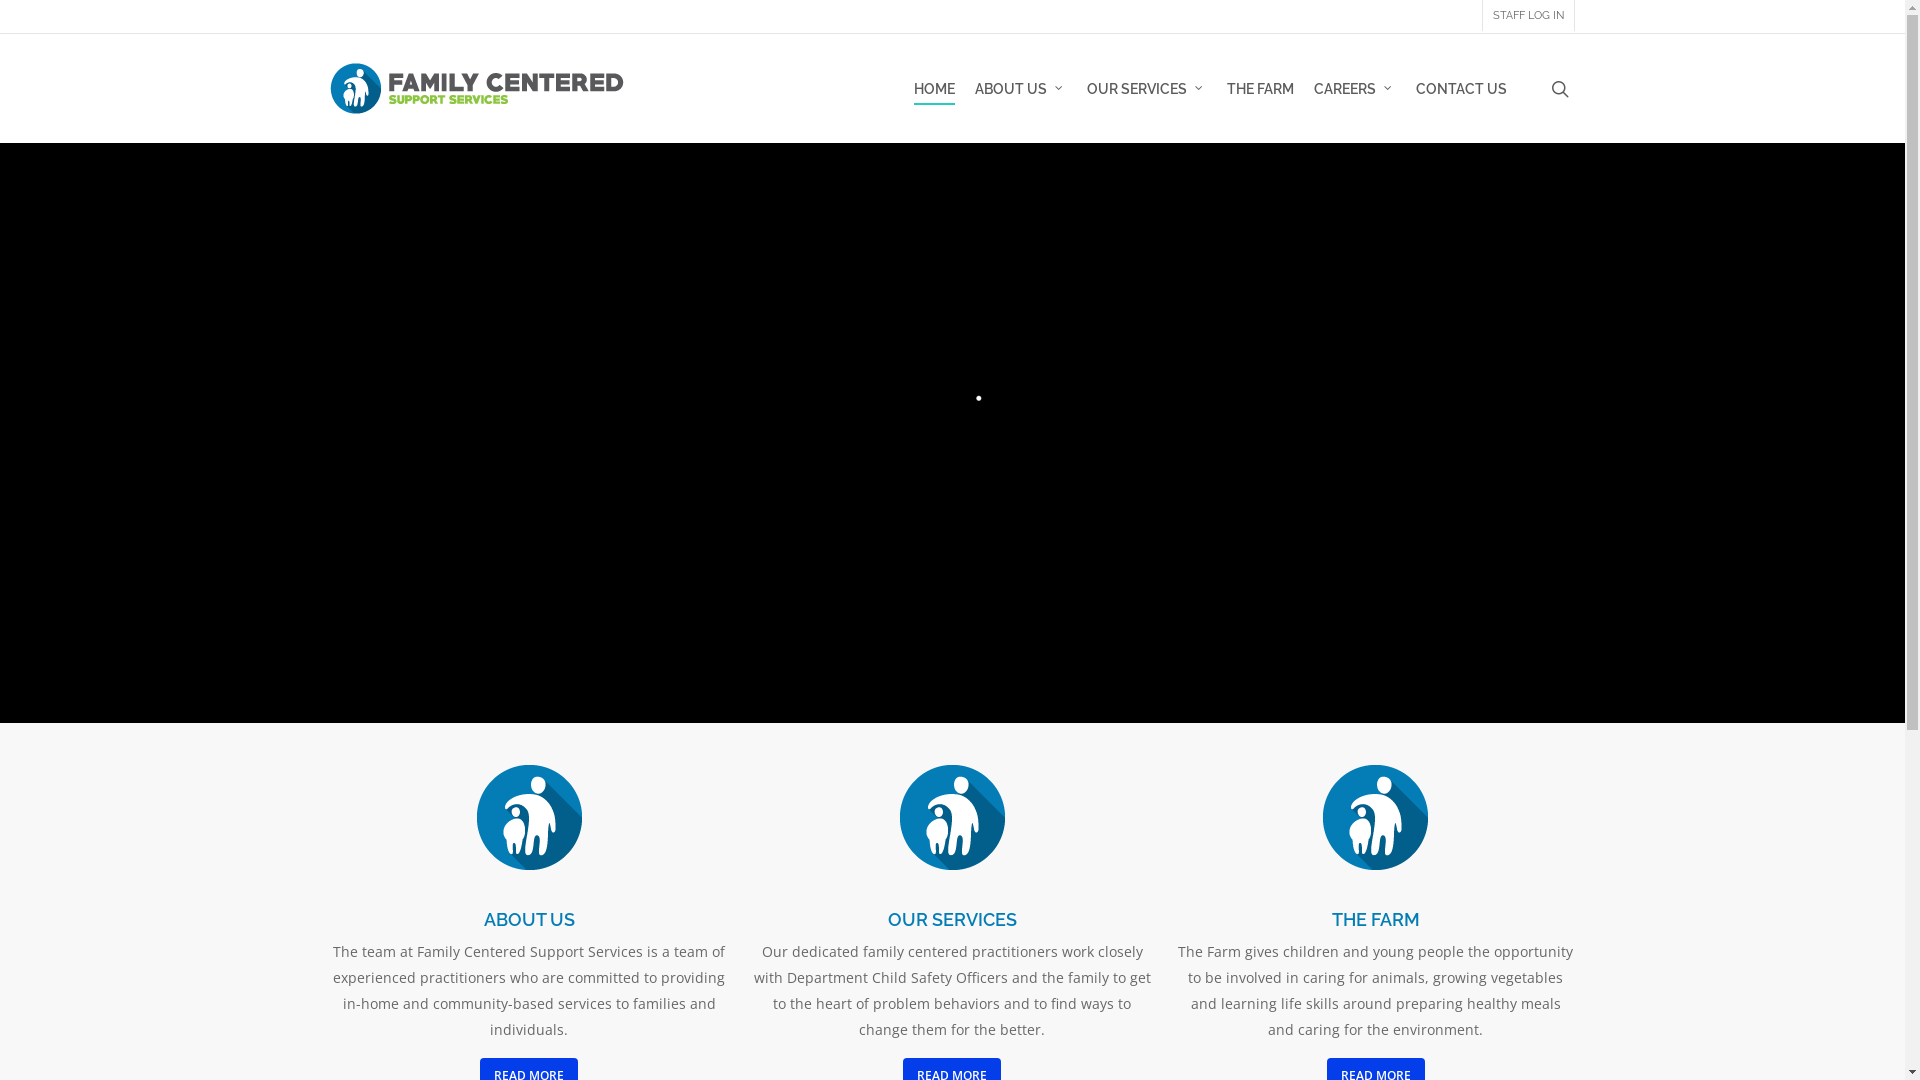 The height and width of the screenshot is (1080, 1920). I want to click on ABOUT US, so click(1021, 88).